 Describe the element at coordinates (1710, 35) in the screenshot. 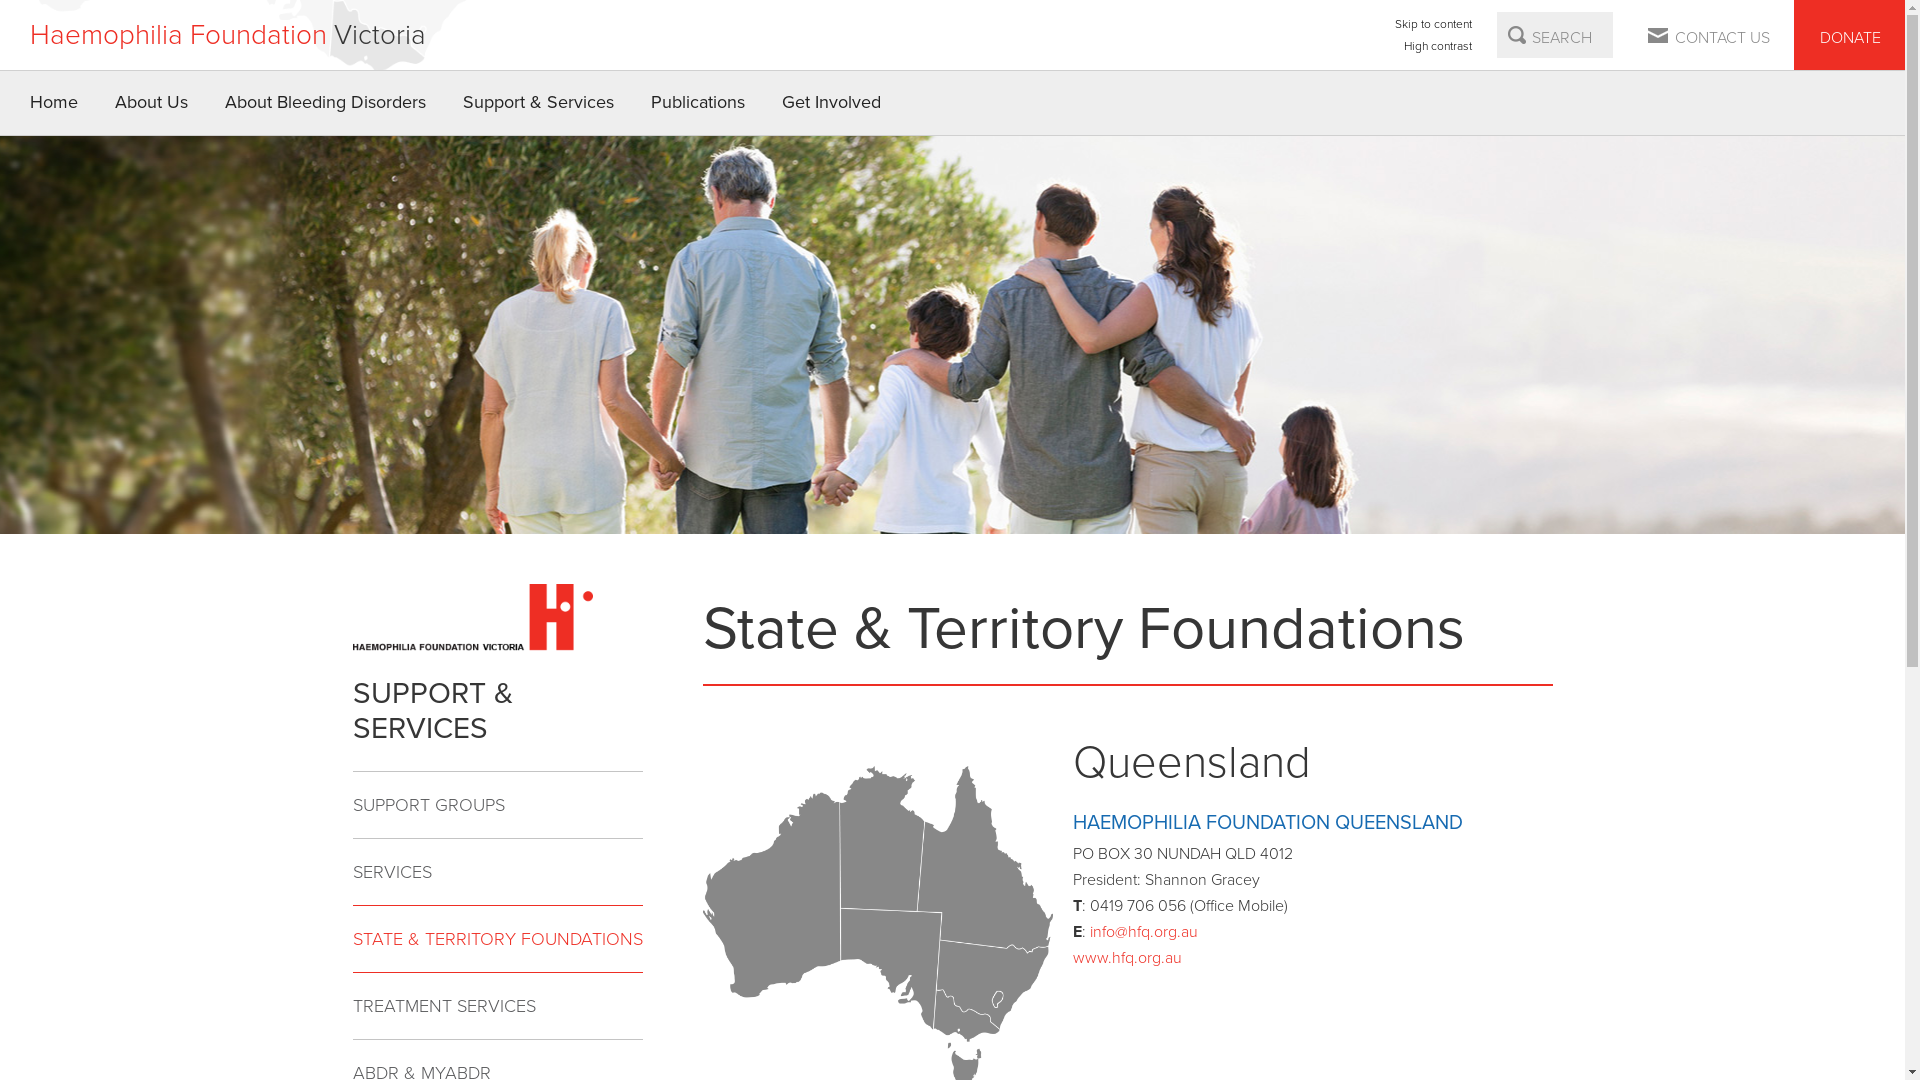

I see `CONTACT US` at that location.